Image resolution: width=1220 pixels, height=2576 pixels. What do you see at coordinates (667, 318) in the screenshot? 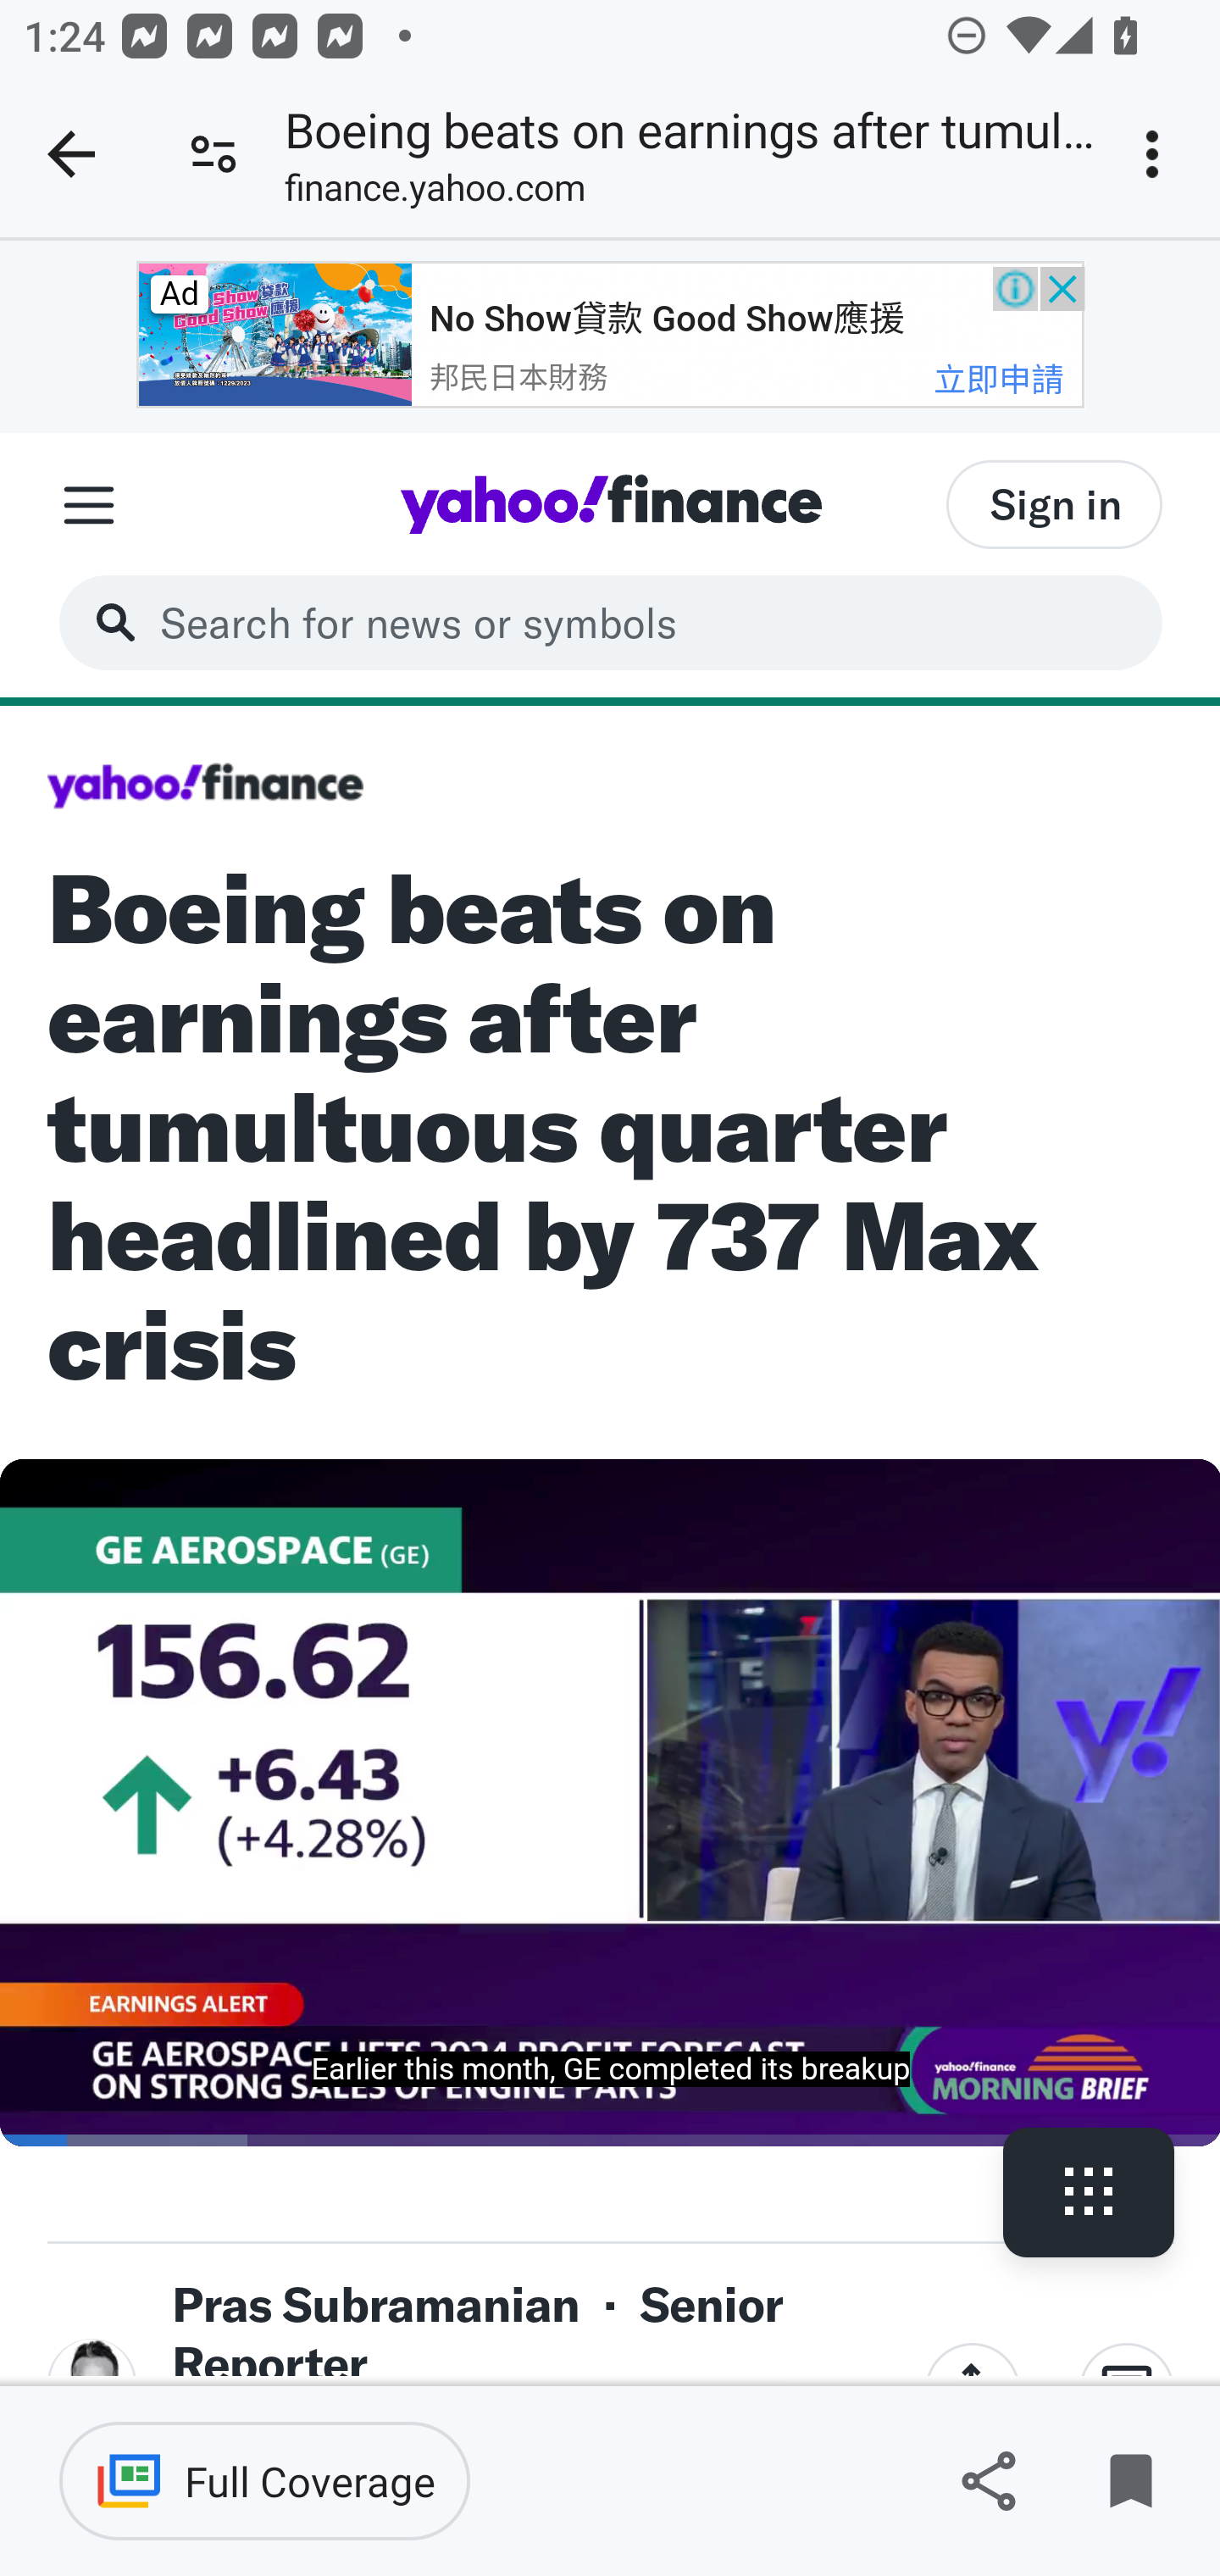
I see `No Show貸款 Good Show應援` at bounding box center [667, 318].